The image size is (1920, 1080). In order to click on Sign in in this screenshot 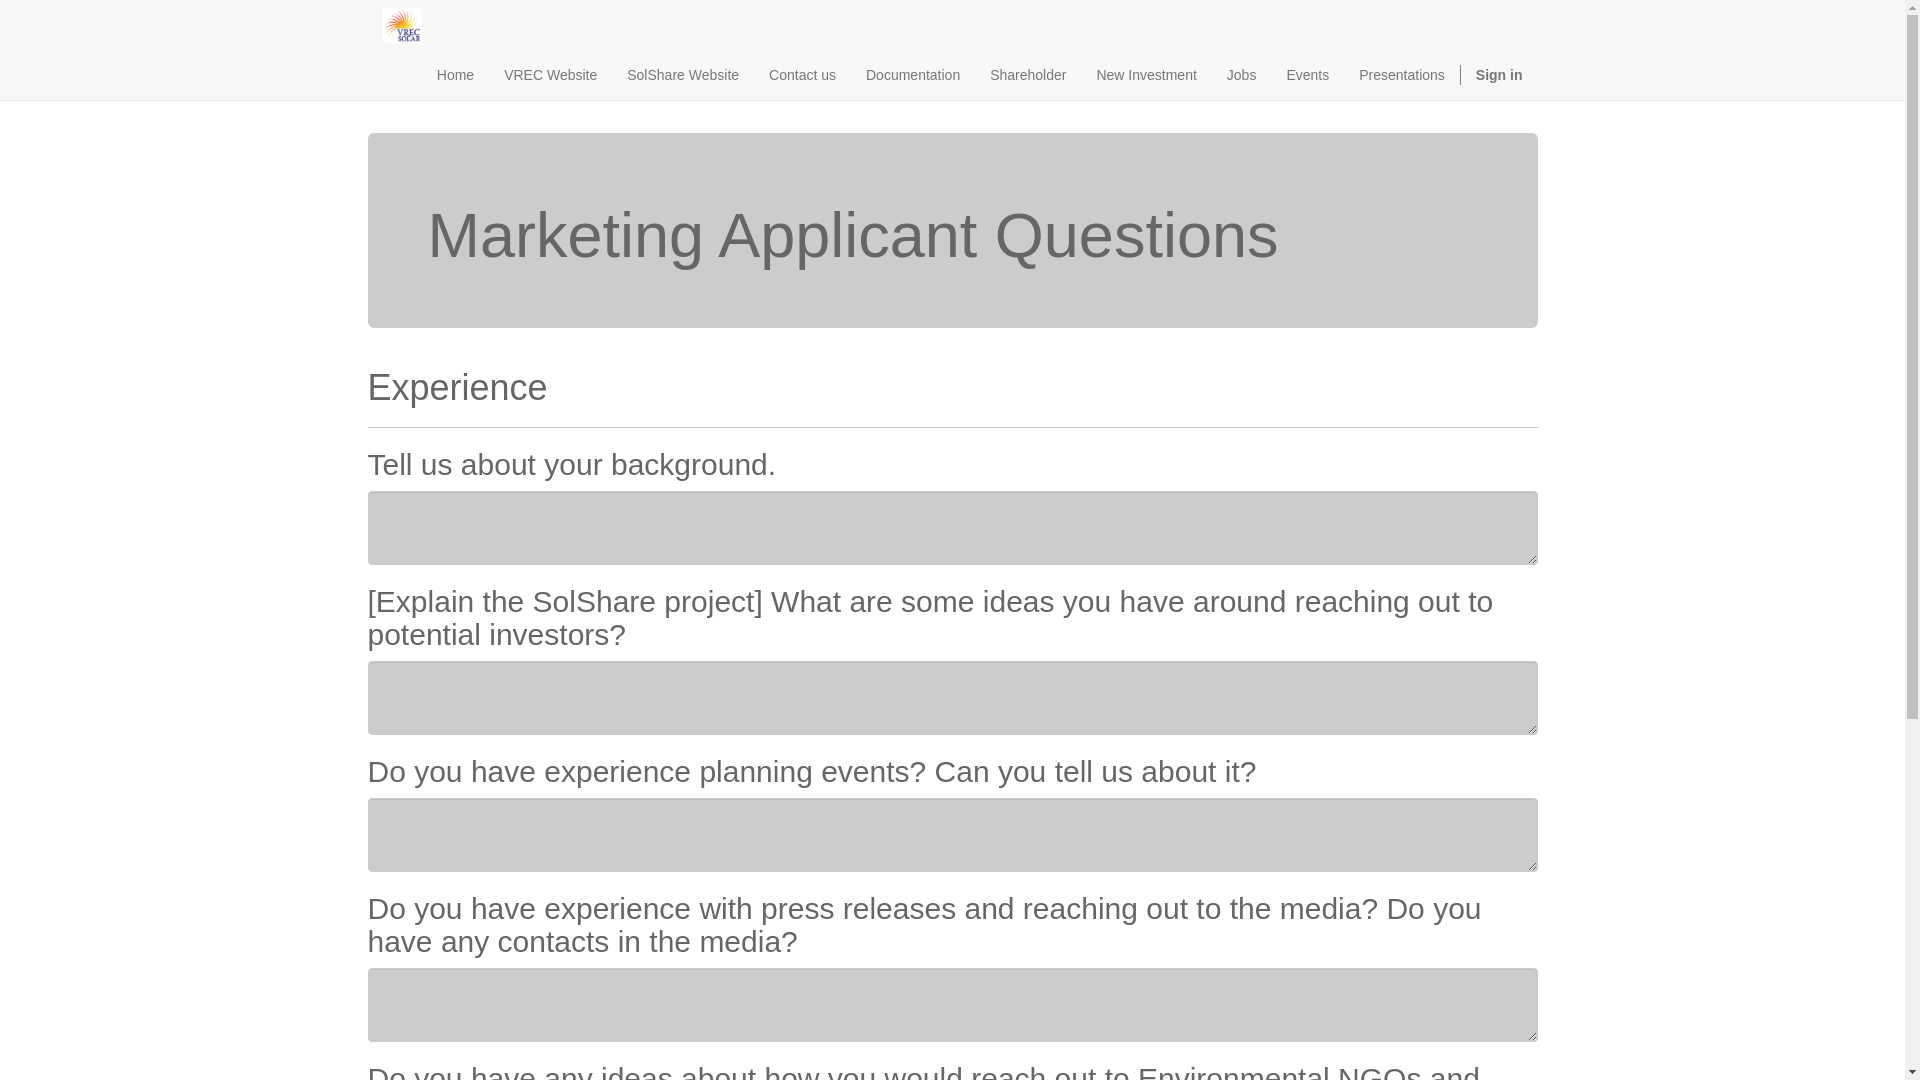, I will do `click(1499, 74)`.